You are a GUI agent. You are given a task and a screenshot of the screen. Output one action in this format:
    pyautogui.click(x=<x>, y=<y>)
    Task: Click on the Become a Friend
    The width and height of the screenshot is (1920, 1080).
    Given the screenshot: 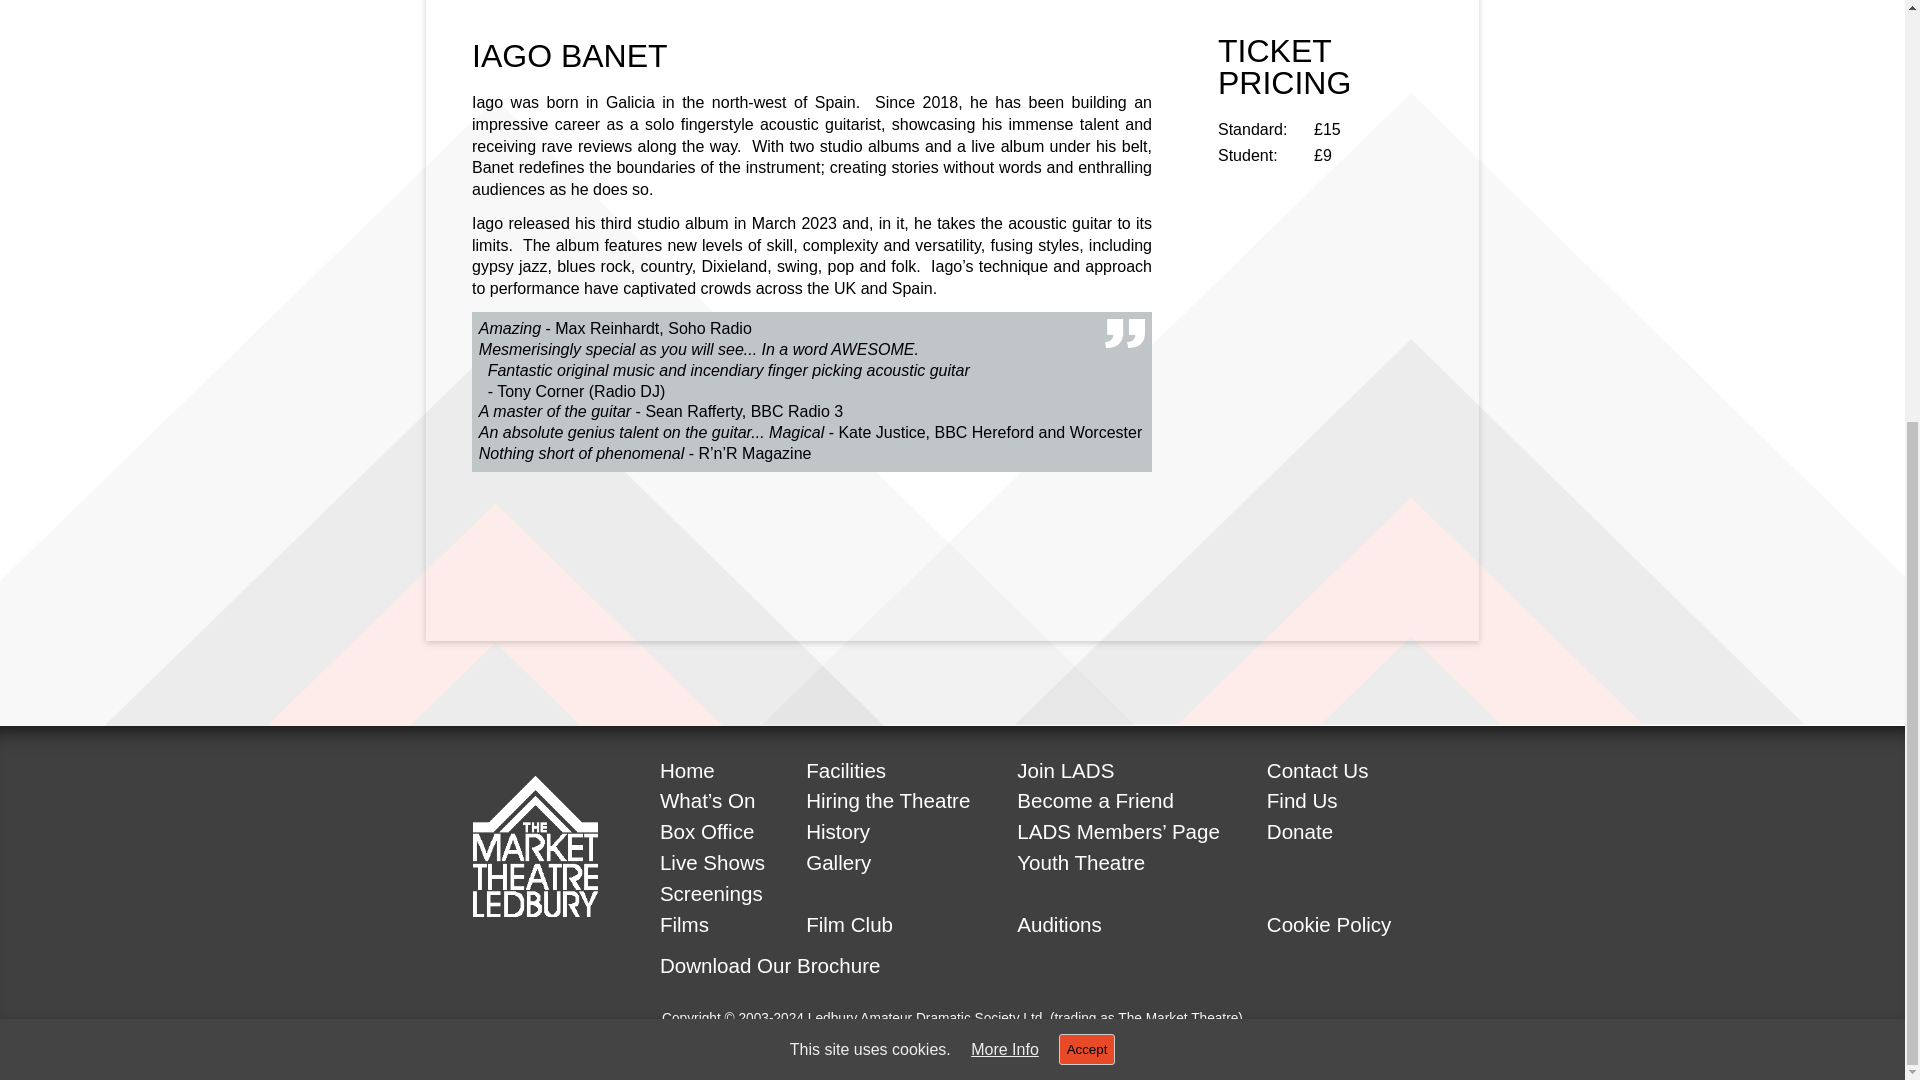 What is the action you would take?
    pyautogui.click(x=1095, y=800)
    